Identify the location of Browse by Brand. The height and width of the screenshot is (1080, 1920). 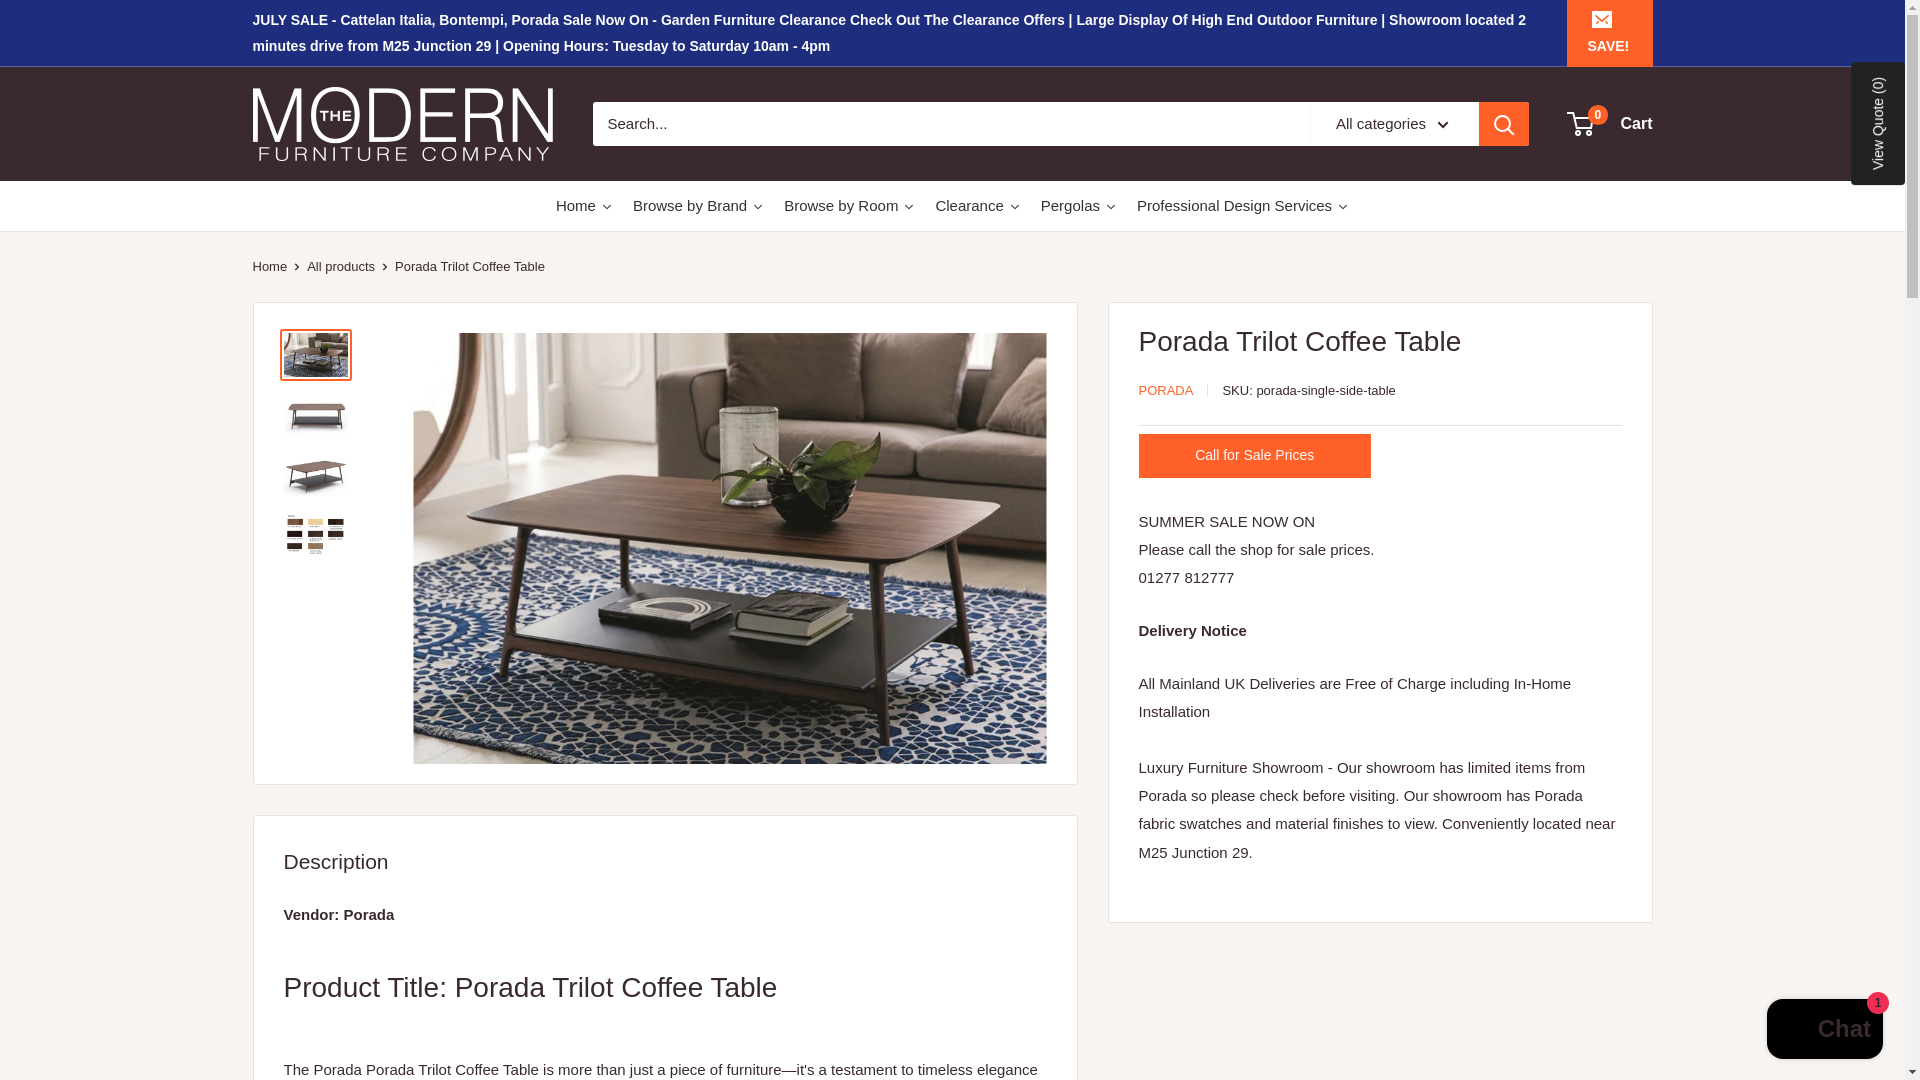
(698, 206).